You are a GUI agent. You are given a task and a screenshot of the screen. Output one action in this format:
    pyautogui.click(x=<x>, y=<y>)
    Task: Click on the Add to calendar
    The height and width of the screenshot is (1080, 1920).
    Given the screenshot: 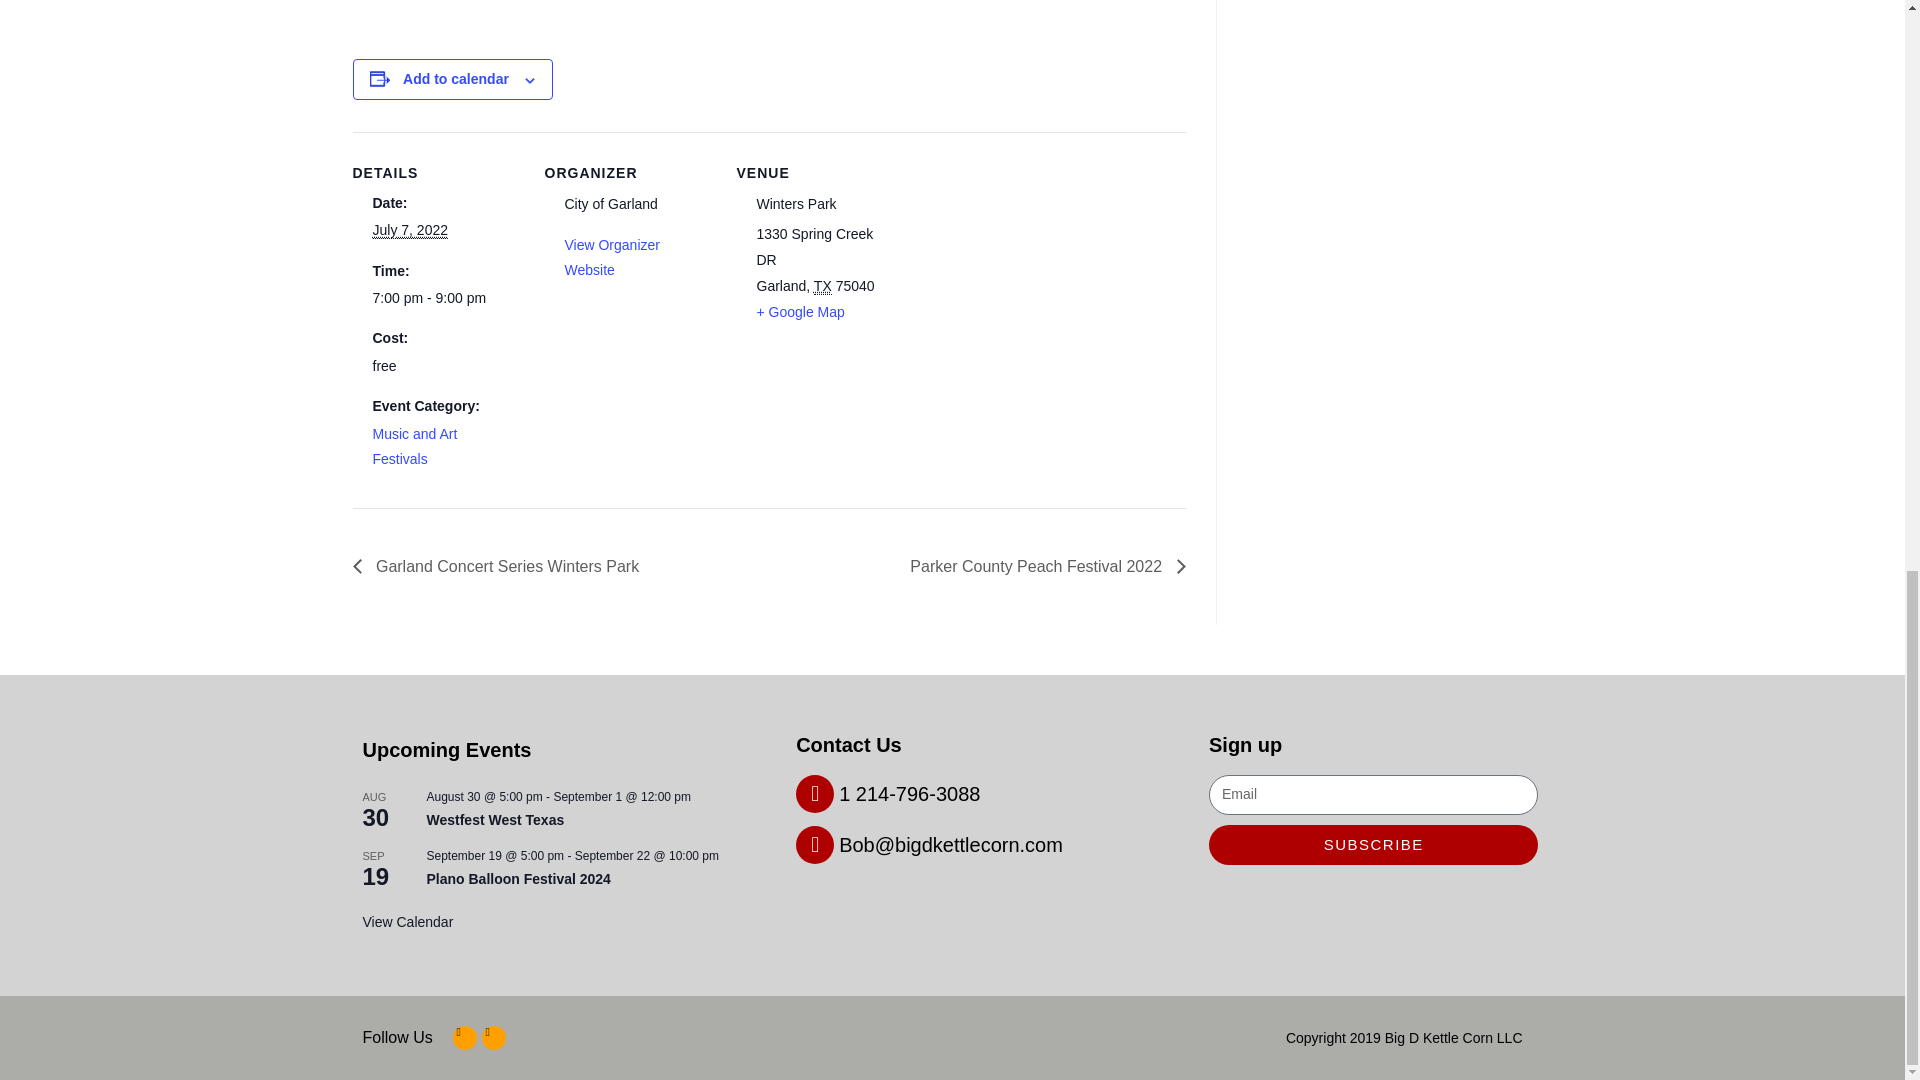 What is the action you would take?
    pyautogui.click(x=456, y=79)
    